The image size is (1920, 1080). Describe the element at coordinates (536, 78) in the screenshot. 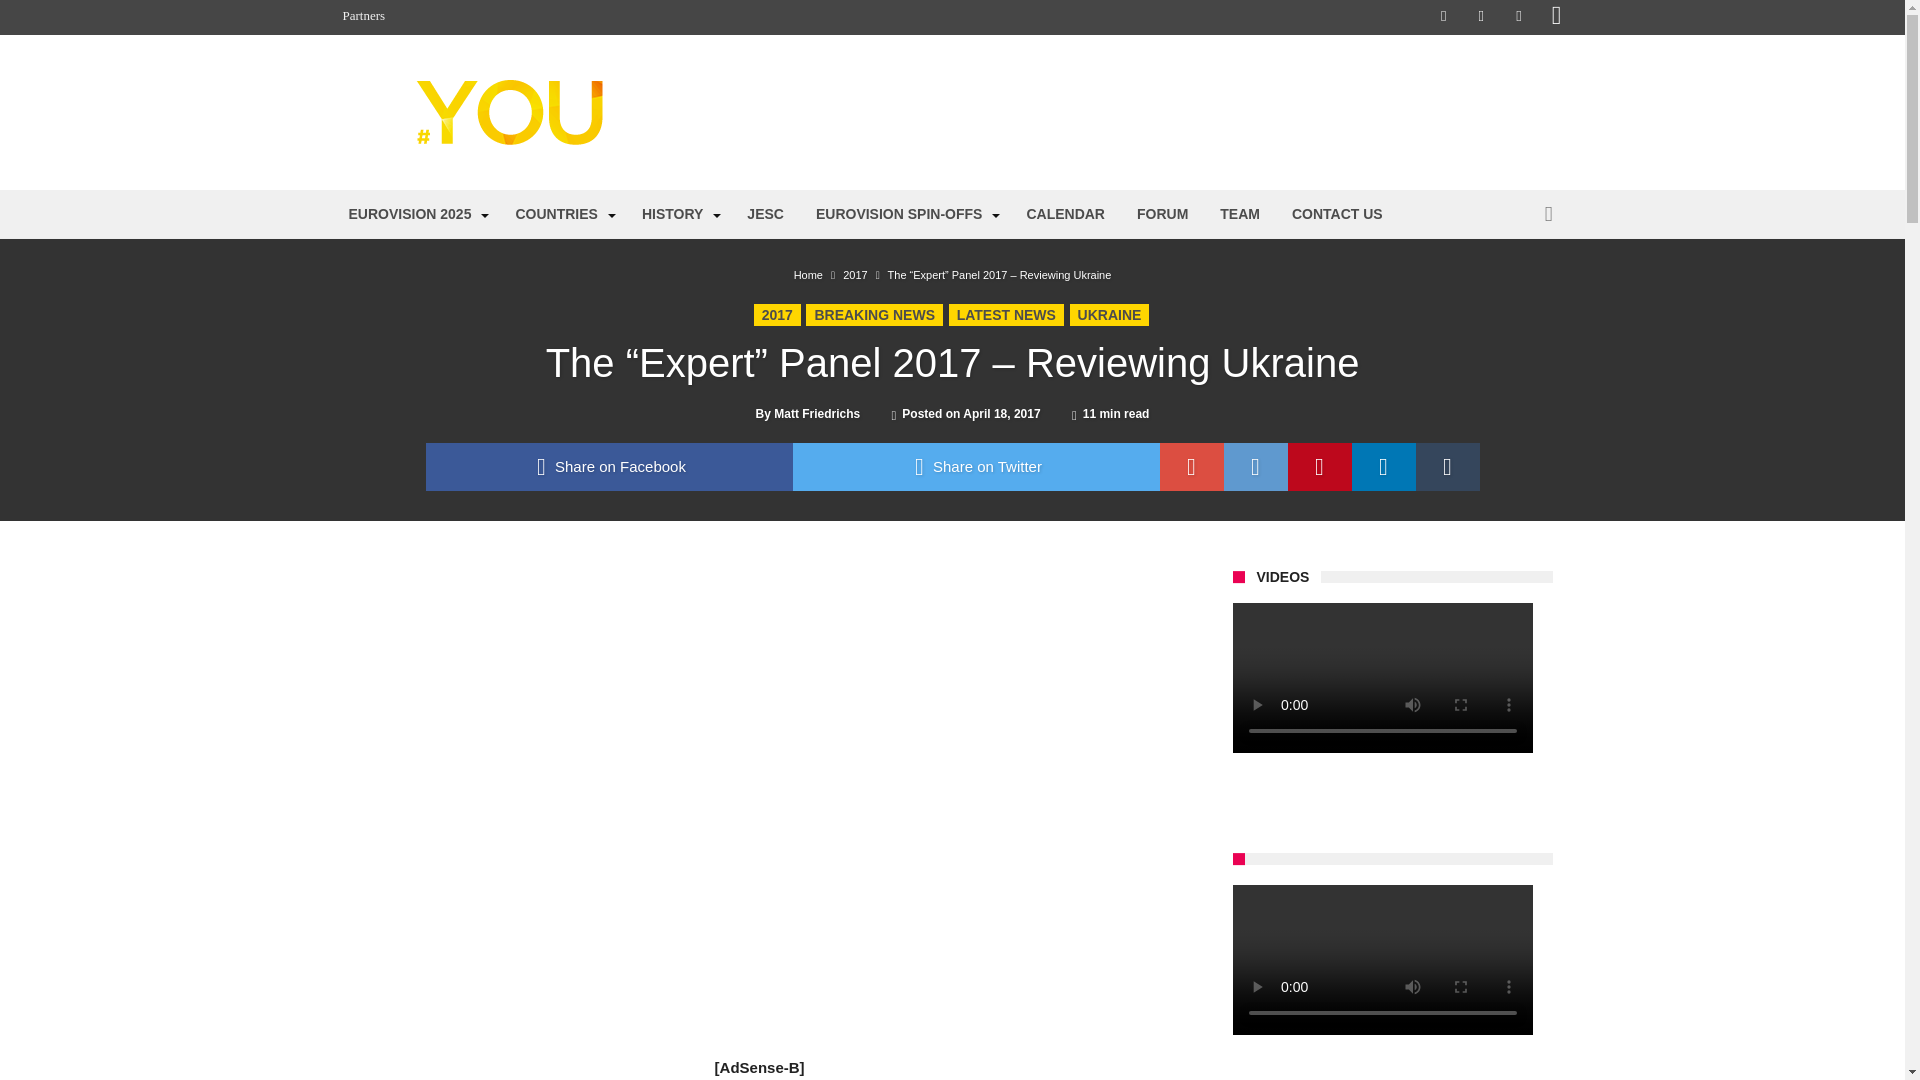

I see `escYOUnited` at that location.